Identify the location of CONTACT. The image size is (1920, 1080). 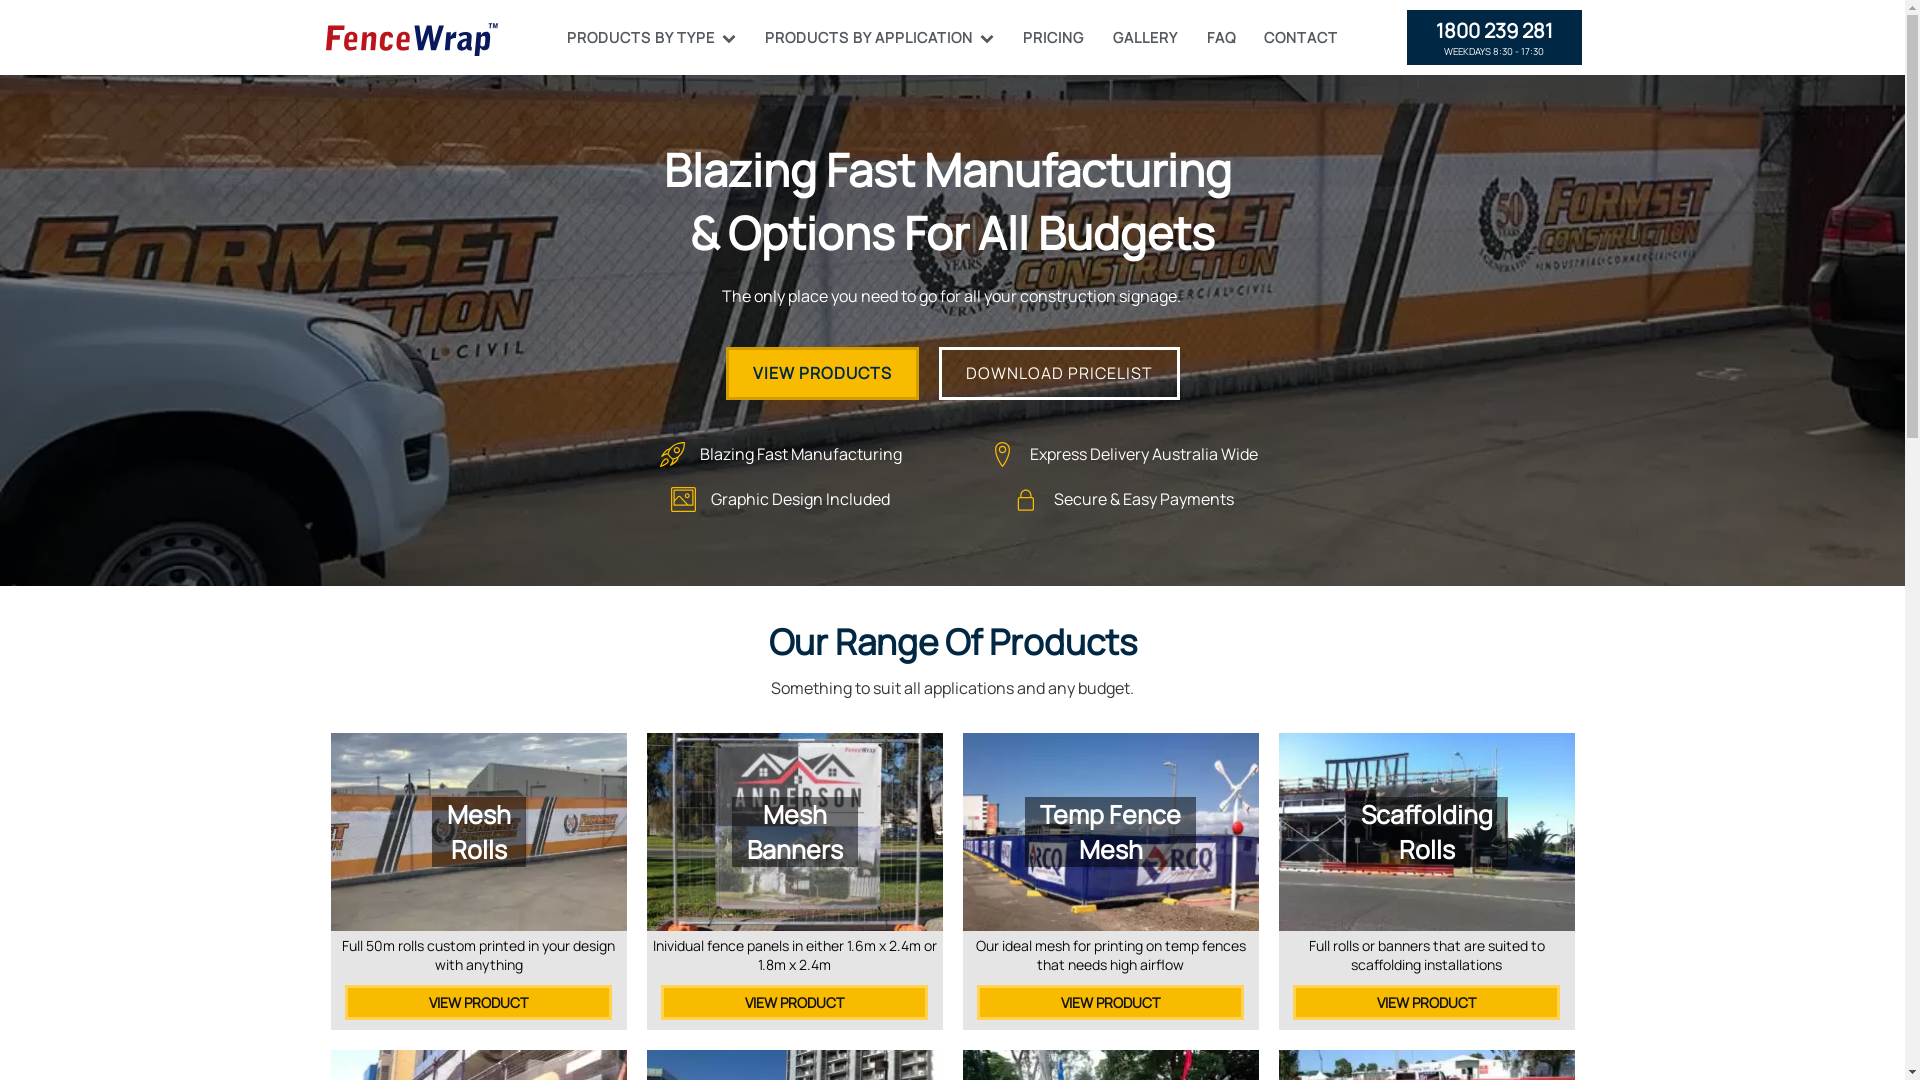
(1302, 38).